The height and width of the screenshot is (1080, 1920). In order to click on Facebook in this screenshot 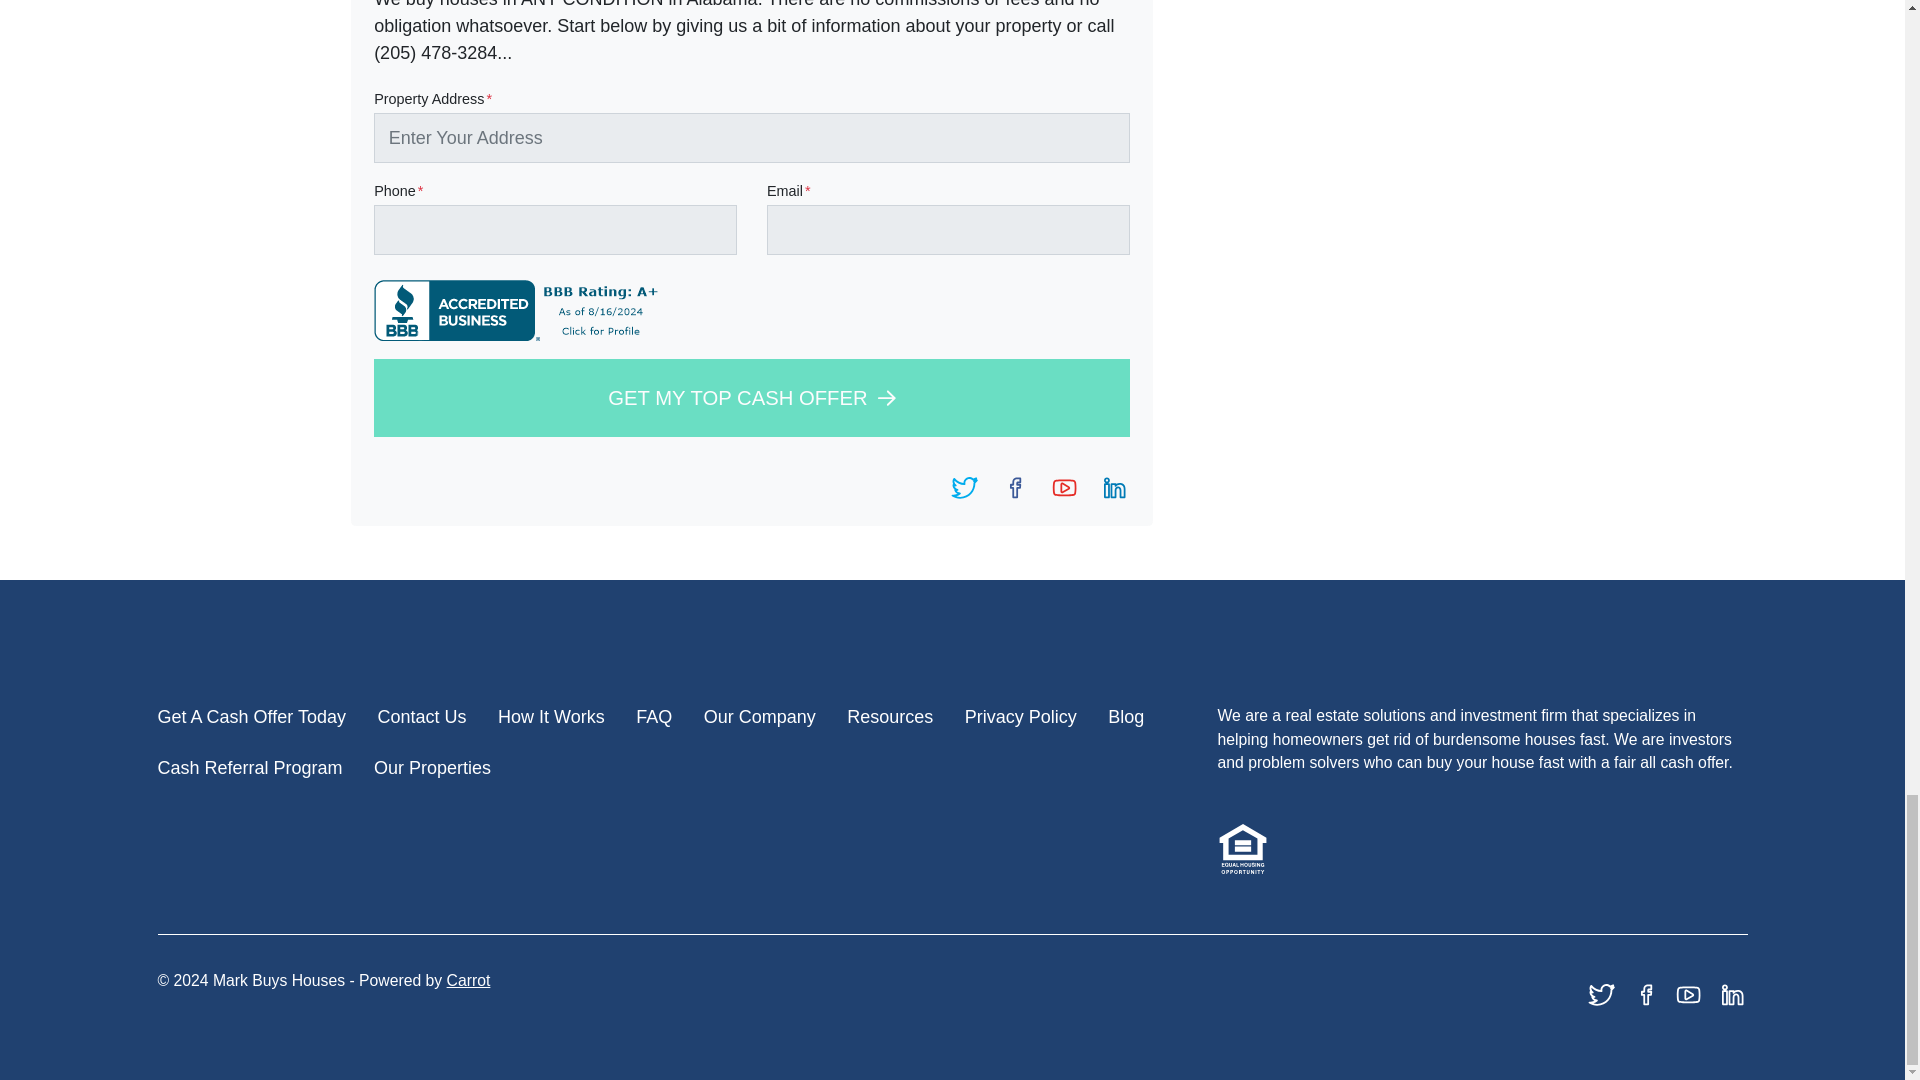, I will do `click(1014, 488)`.